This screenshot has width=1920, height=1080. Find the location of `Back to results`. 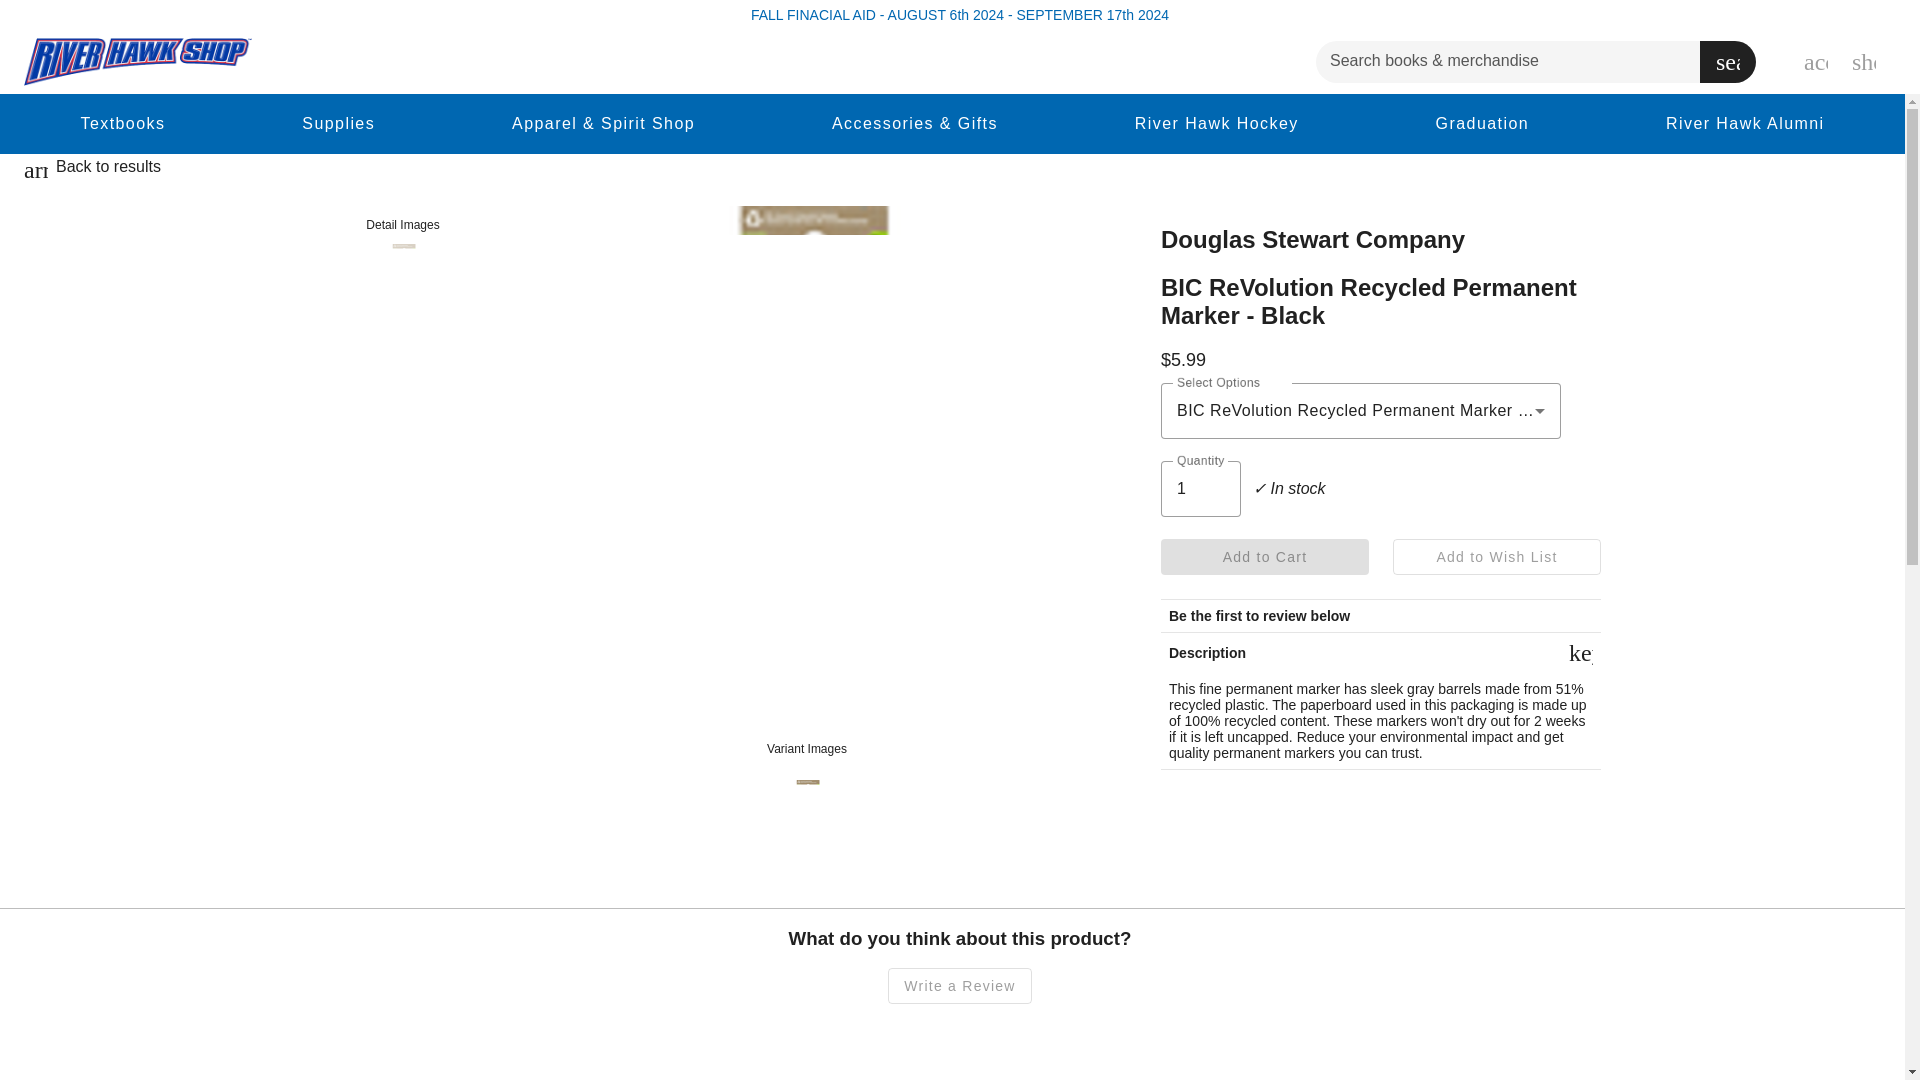

Back to results is located at coordinates (108, 170).